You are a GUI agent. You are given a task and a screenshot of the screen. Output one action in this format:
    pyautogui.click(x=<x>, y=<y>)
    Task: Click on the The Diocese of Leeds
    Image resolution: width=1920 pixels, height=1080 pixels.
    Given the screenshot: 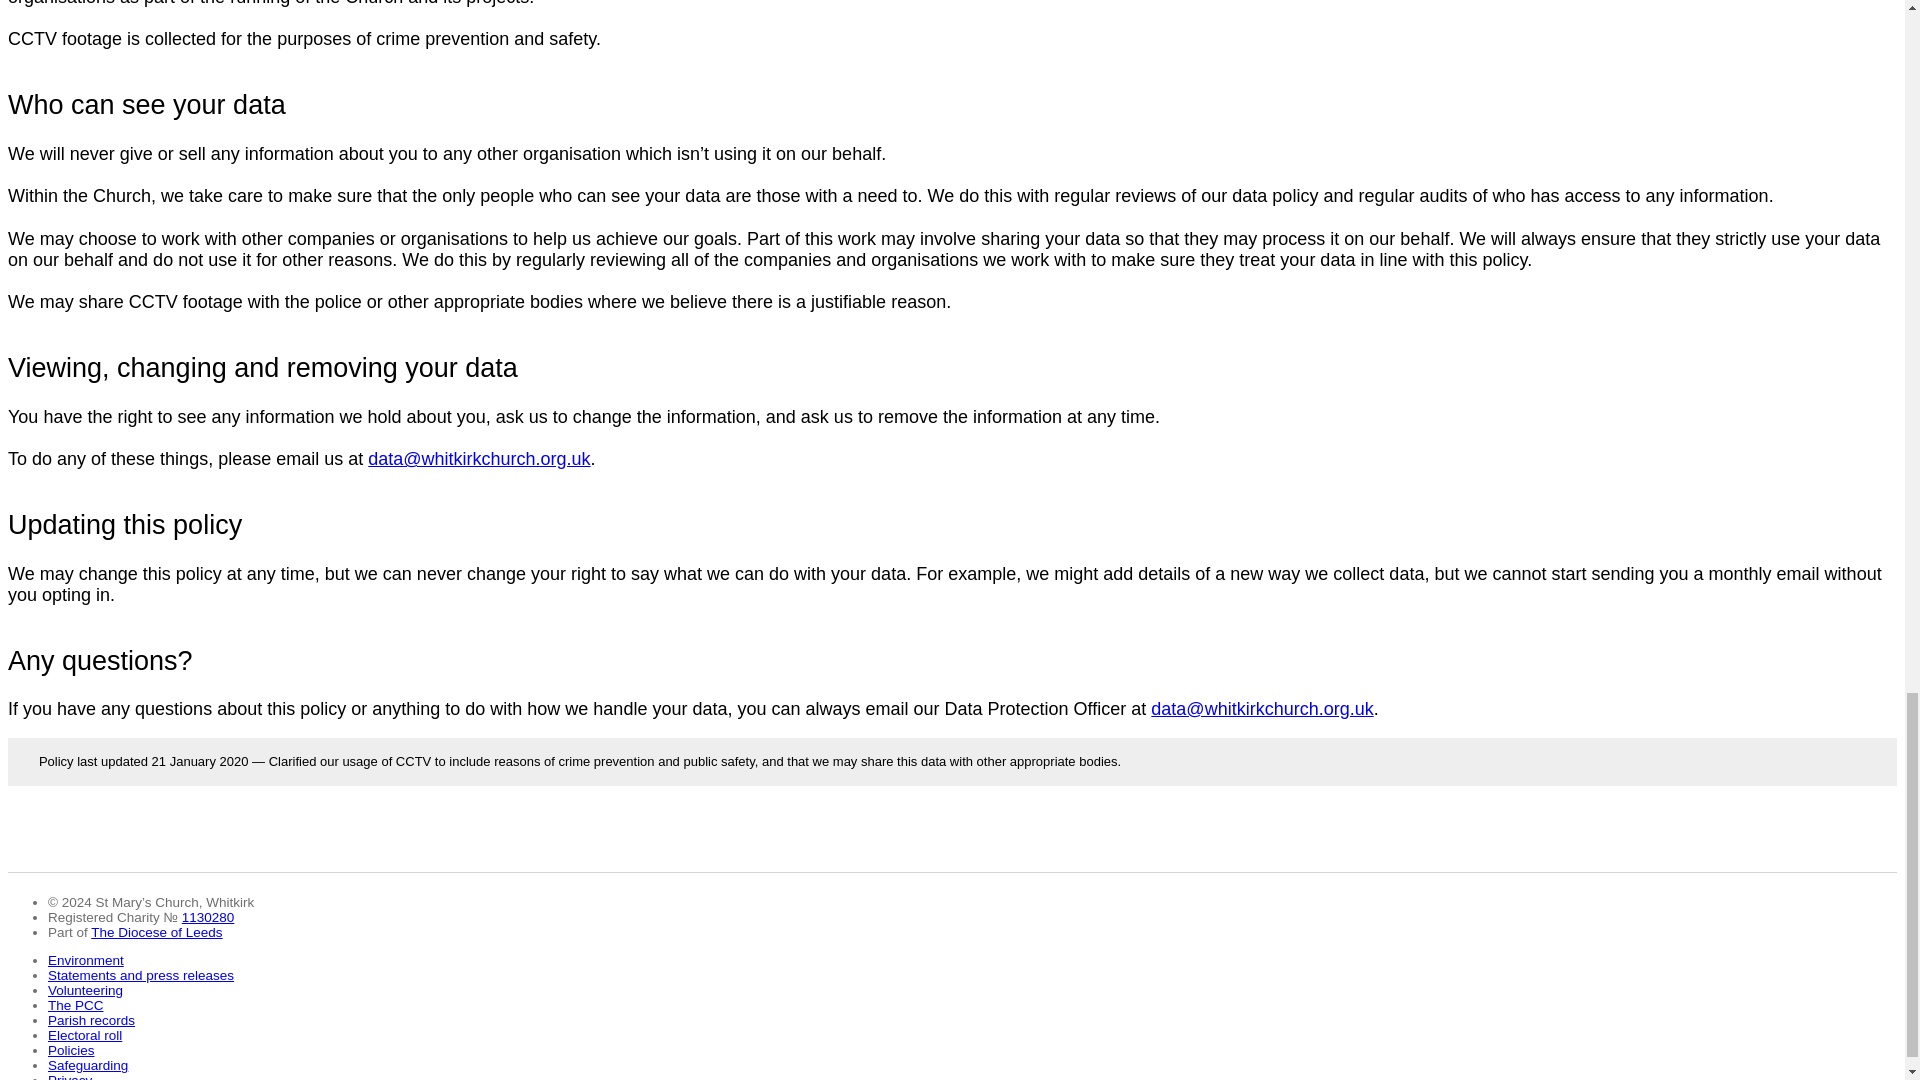 What is the action you would take?
    pyautogui.click(x=156, y=932)
    